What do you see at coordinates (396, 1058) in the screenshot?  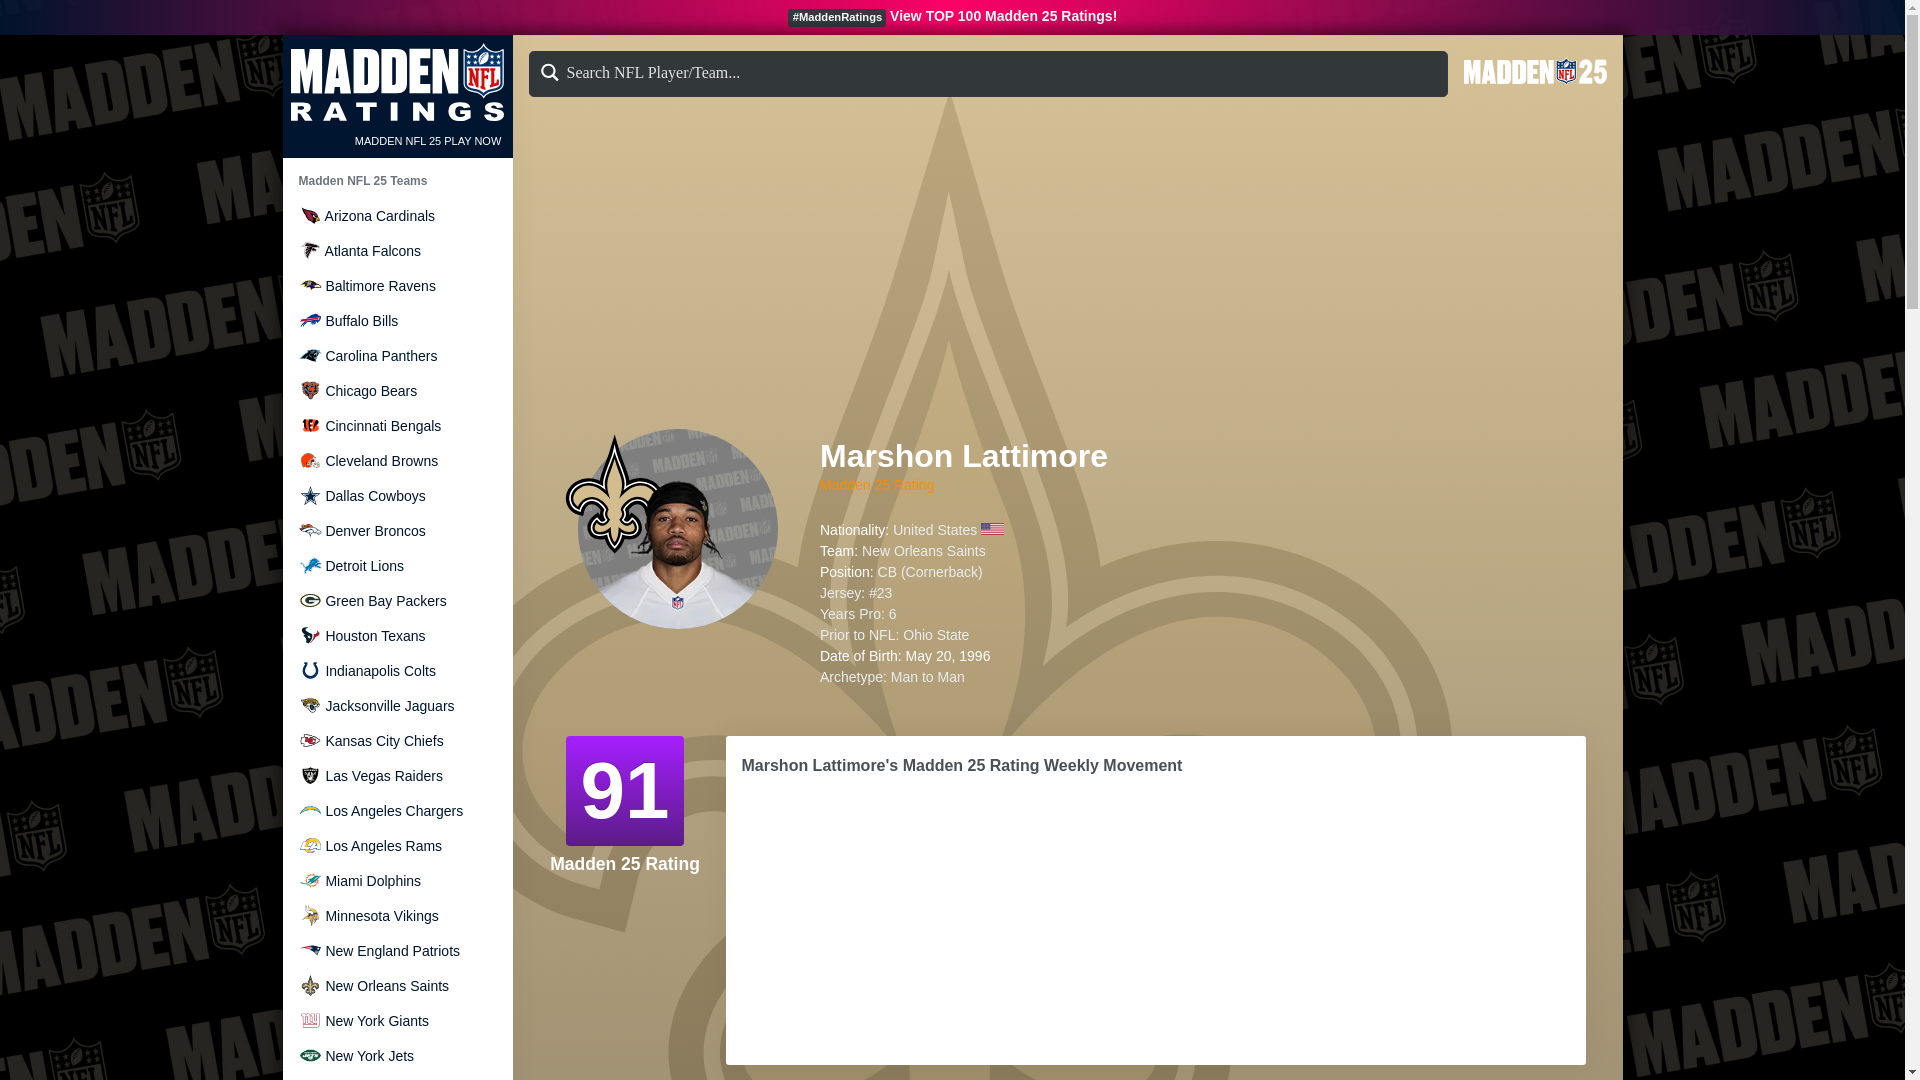 I see `New York Jets` at bounding box center [396, 1058].